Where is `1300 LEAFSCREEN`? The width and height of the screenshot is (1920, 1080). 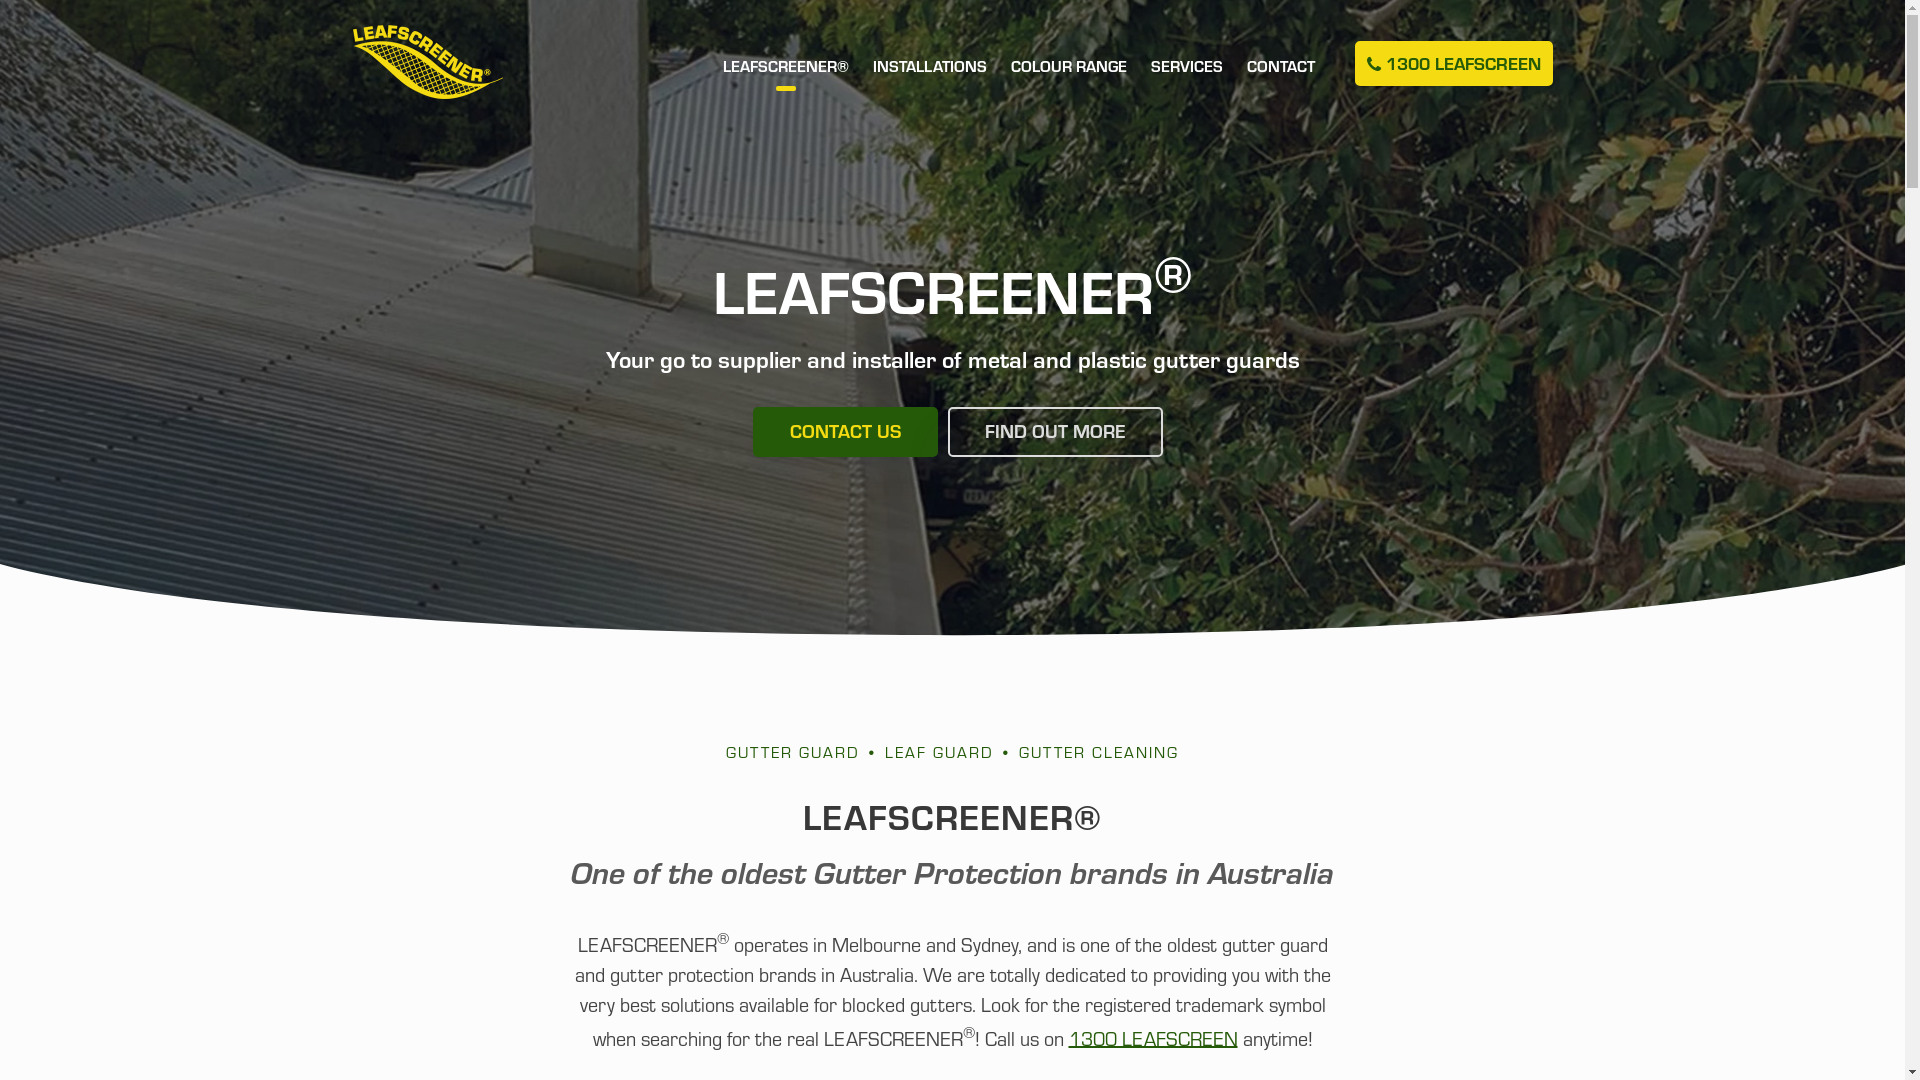 1300 LEAFSCREEN is located at coordinates (1152, 1036).